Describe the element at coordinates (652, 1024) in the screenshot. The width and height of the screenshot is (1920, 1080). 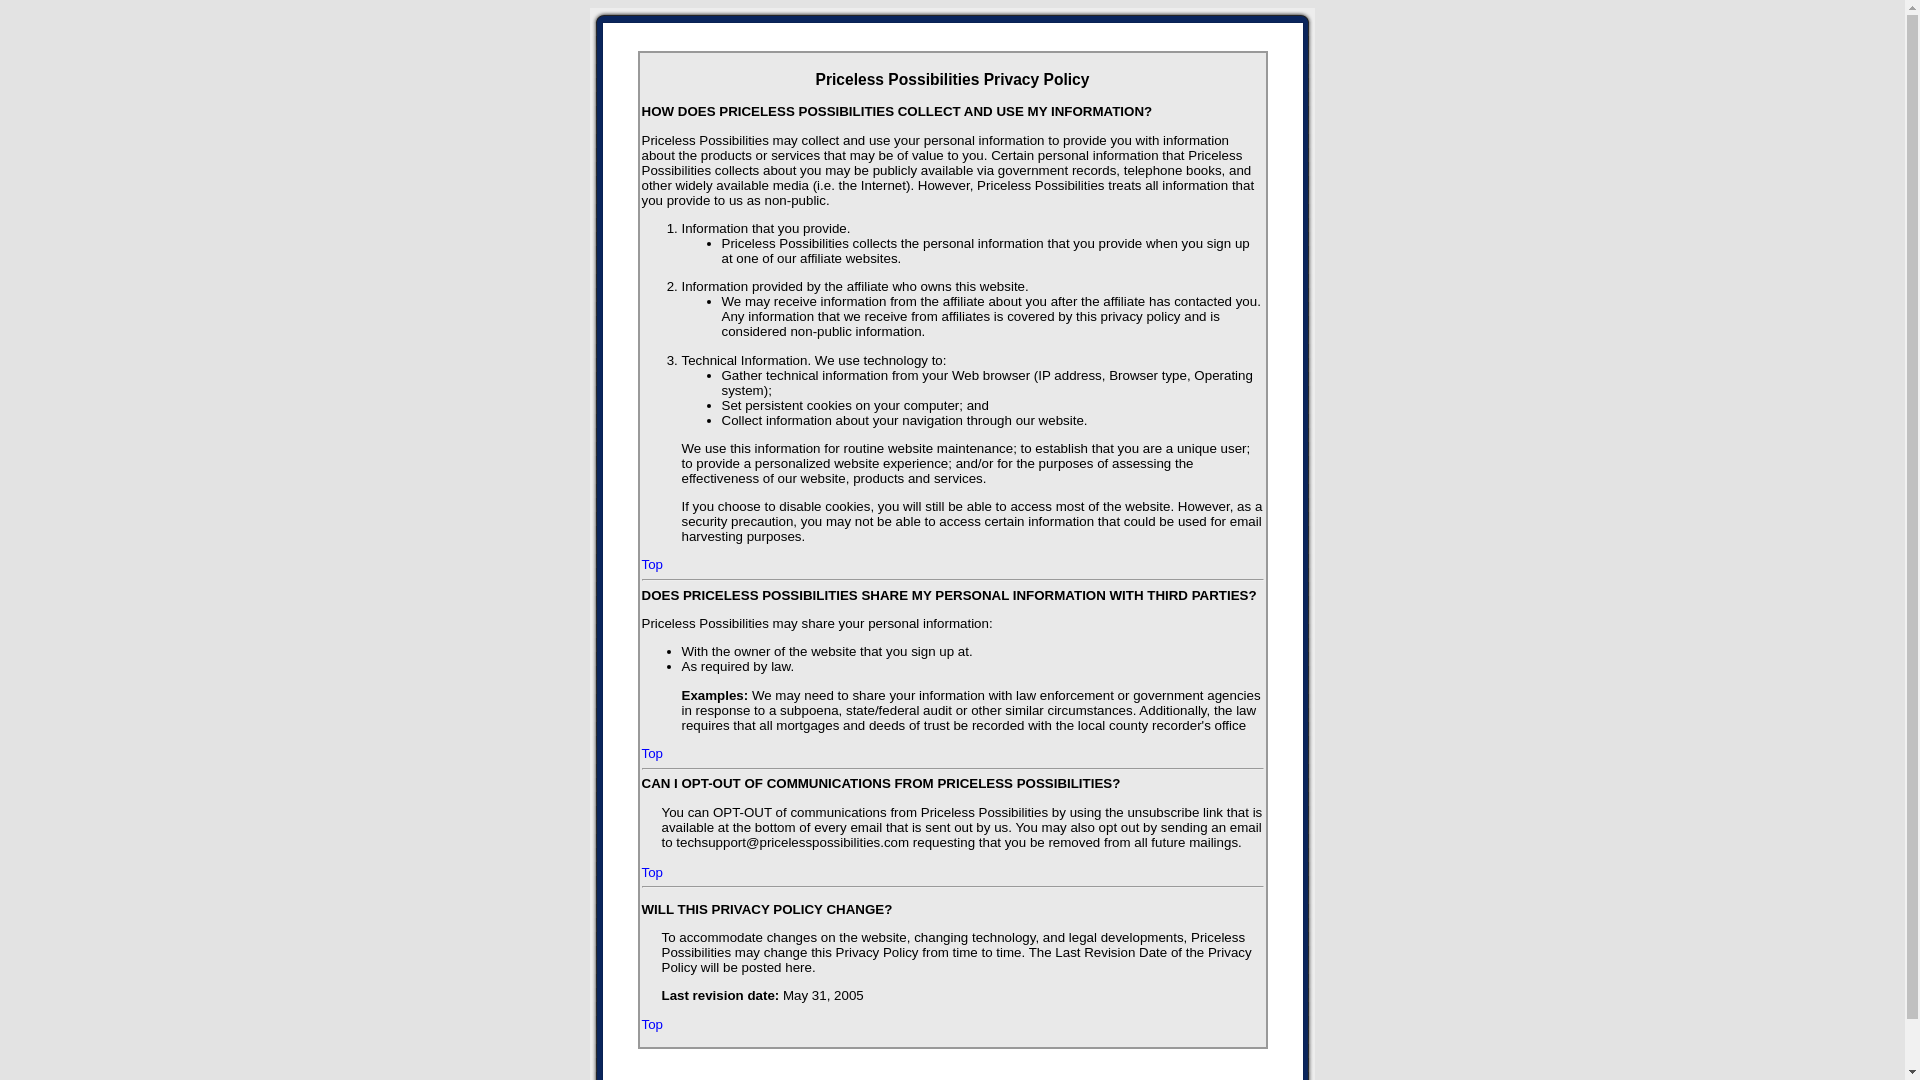
I see `Top` at that location.